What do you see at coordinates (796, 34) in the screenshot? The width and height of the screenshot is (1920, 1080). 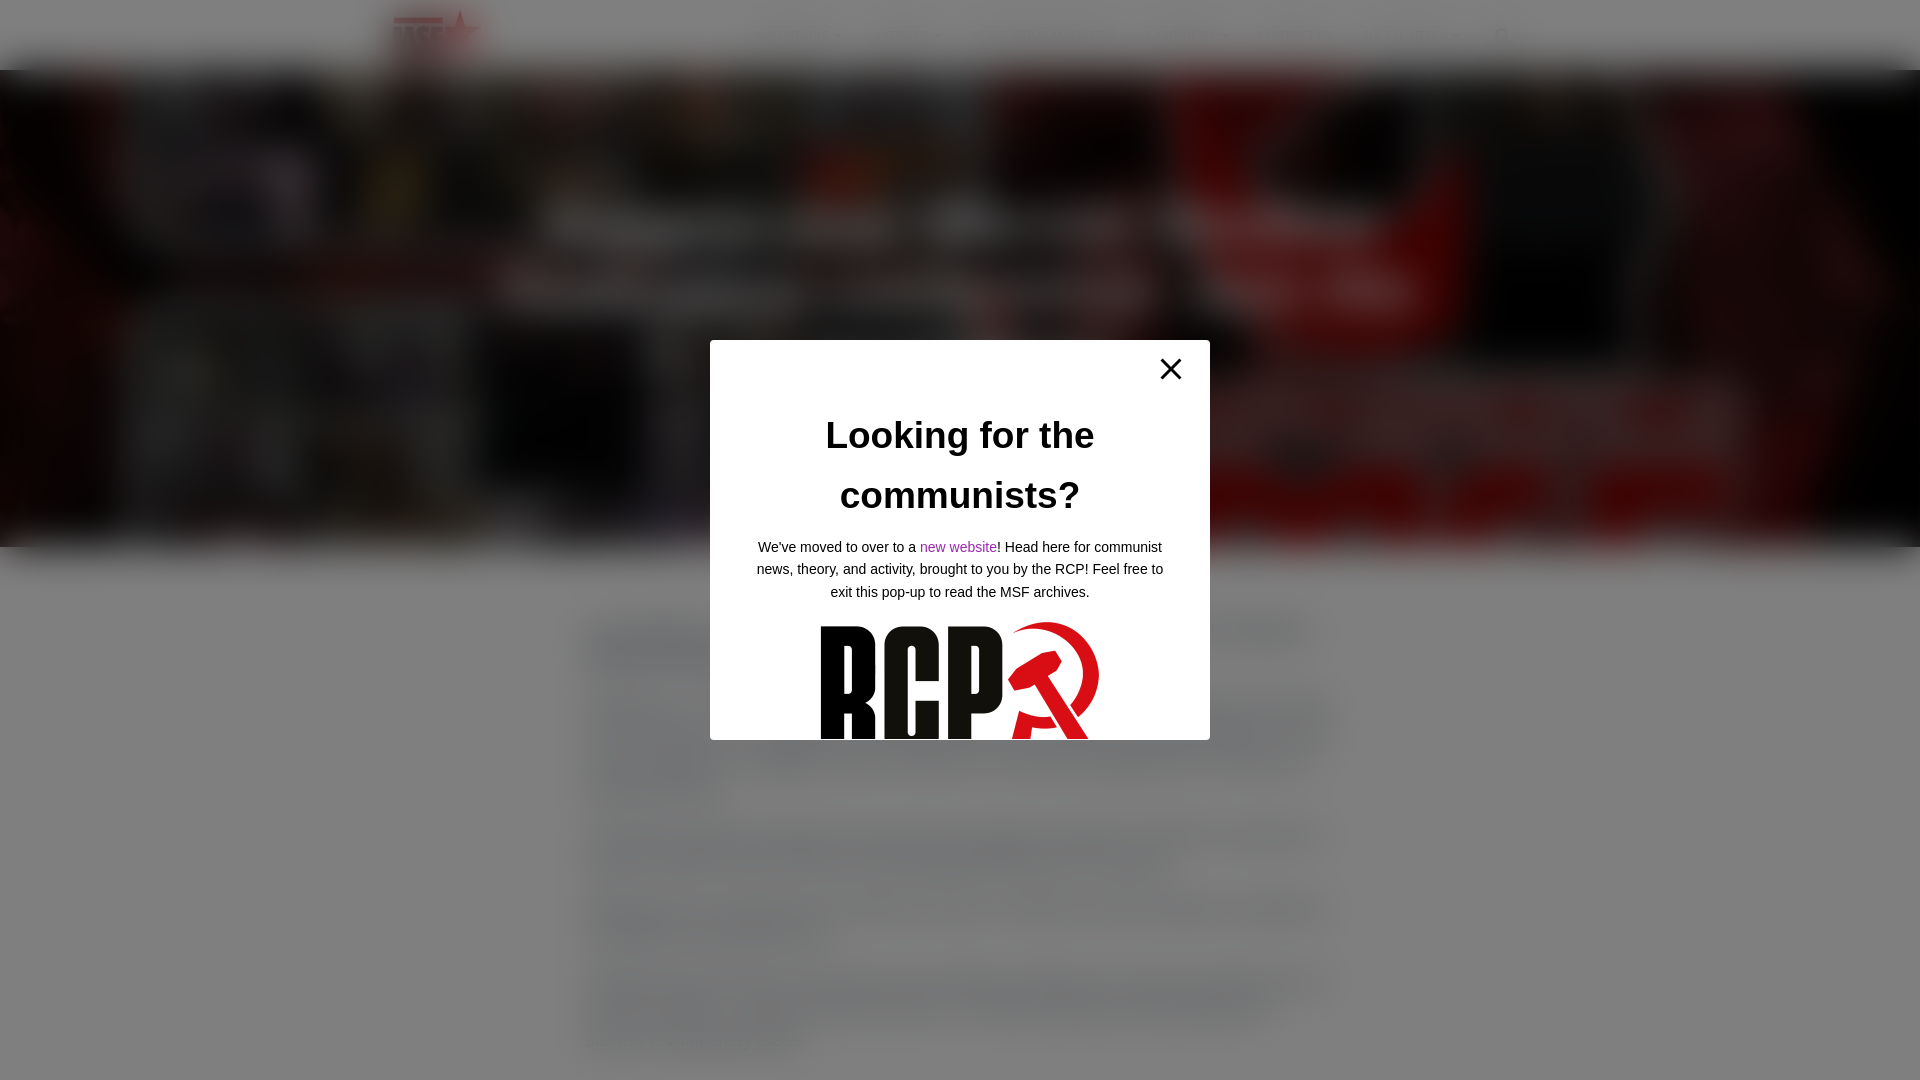 I see `Who we are` at bounding box center [796, 34].